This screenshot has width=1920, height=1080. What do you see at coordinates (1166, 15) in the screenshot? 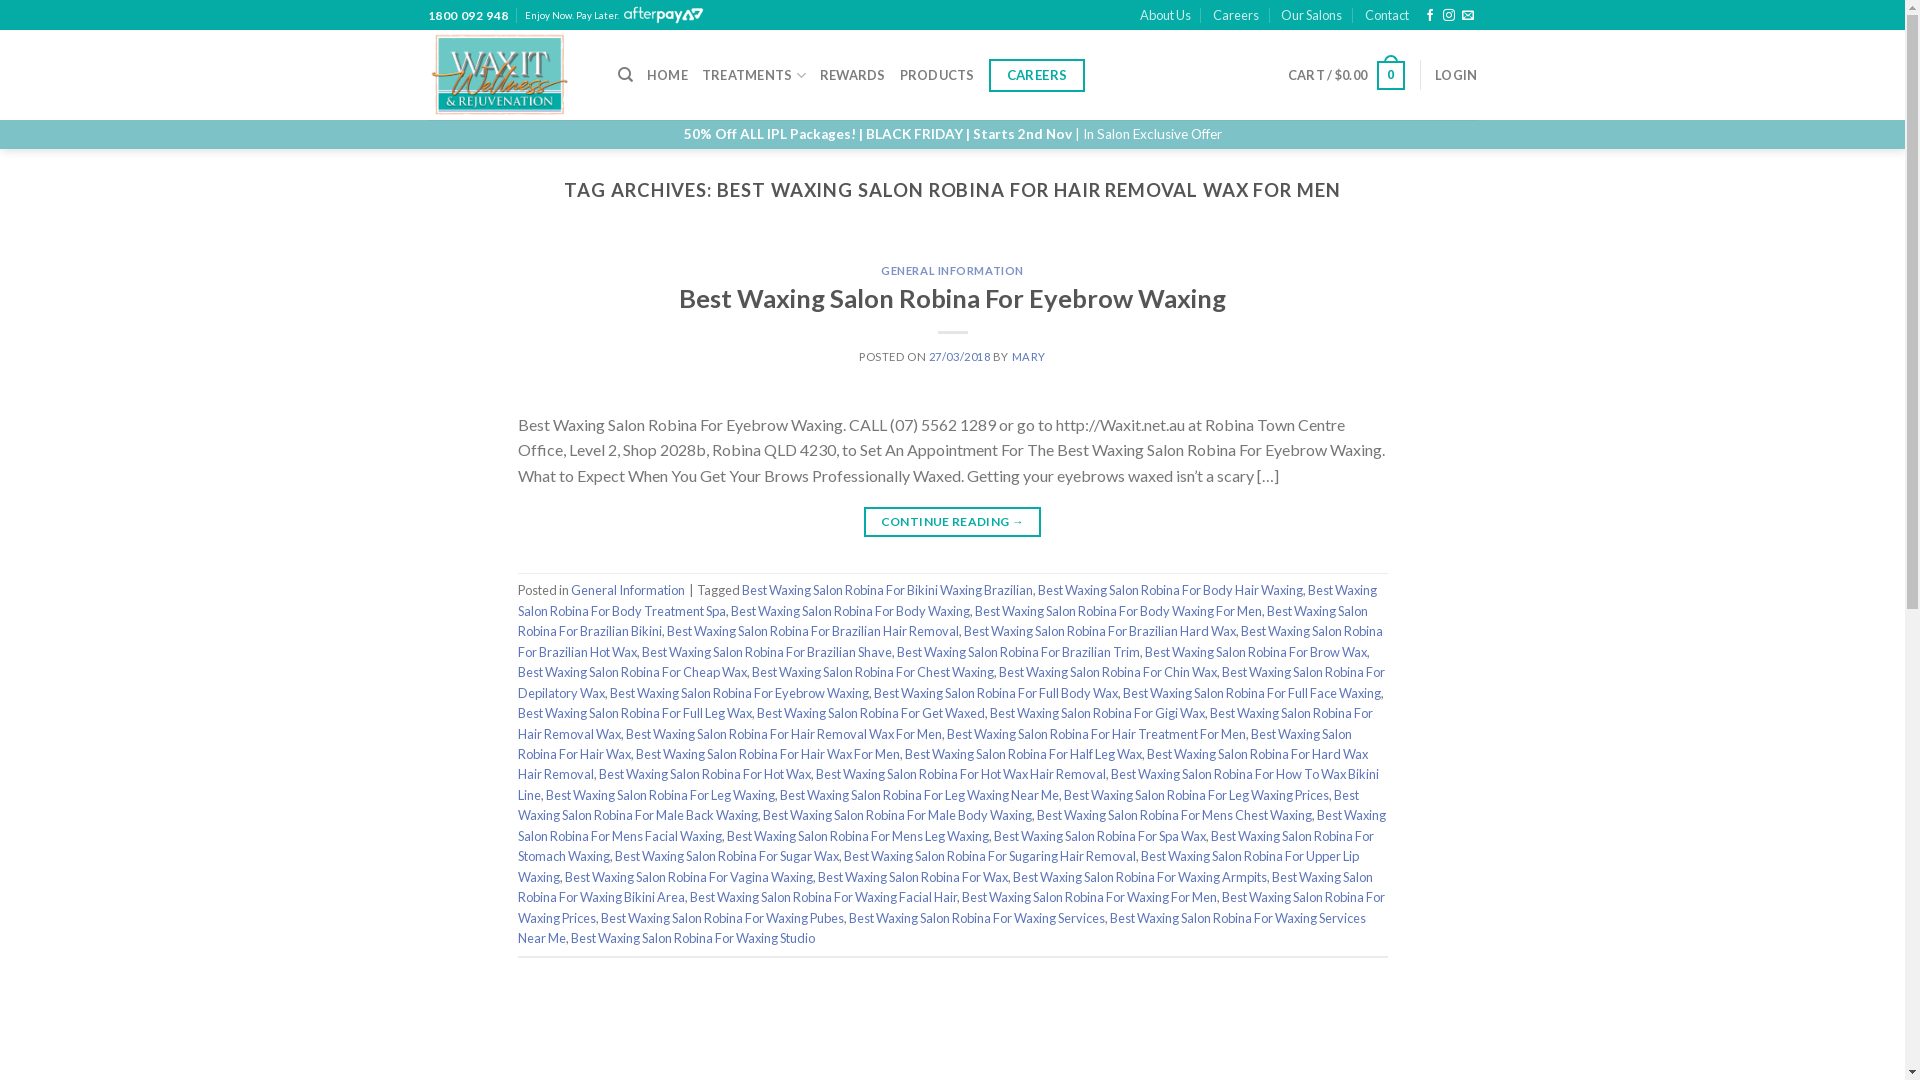
I see `About Us` at bounding box center [1166, 15].